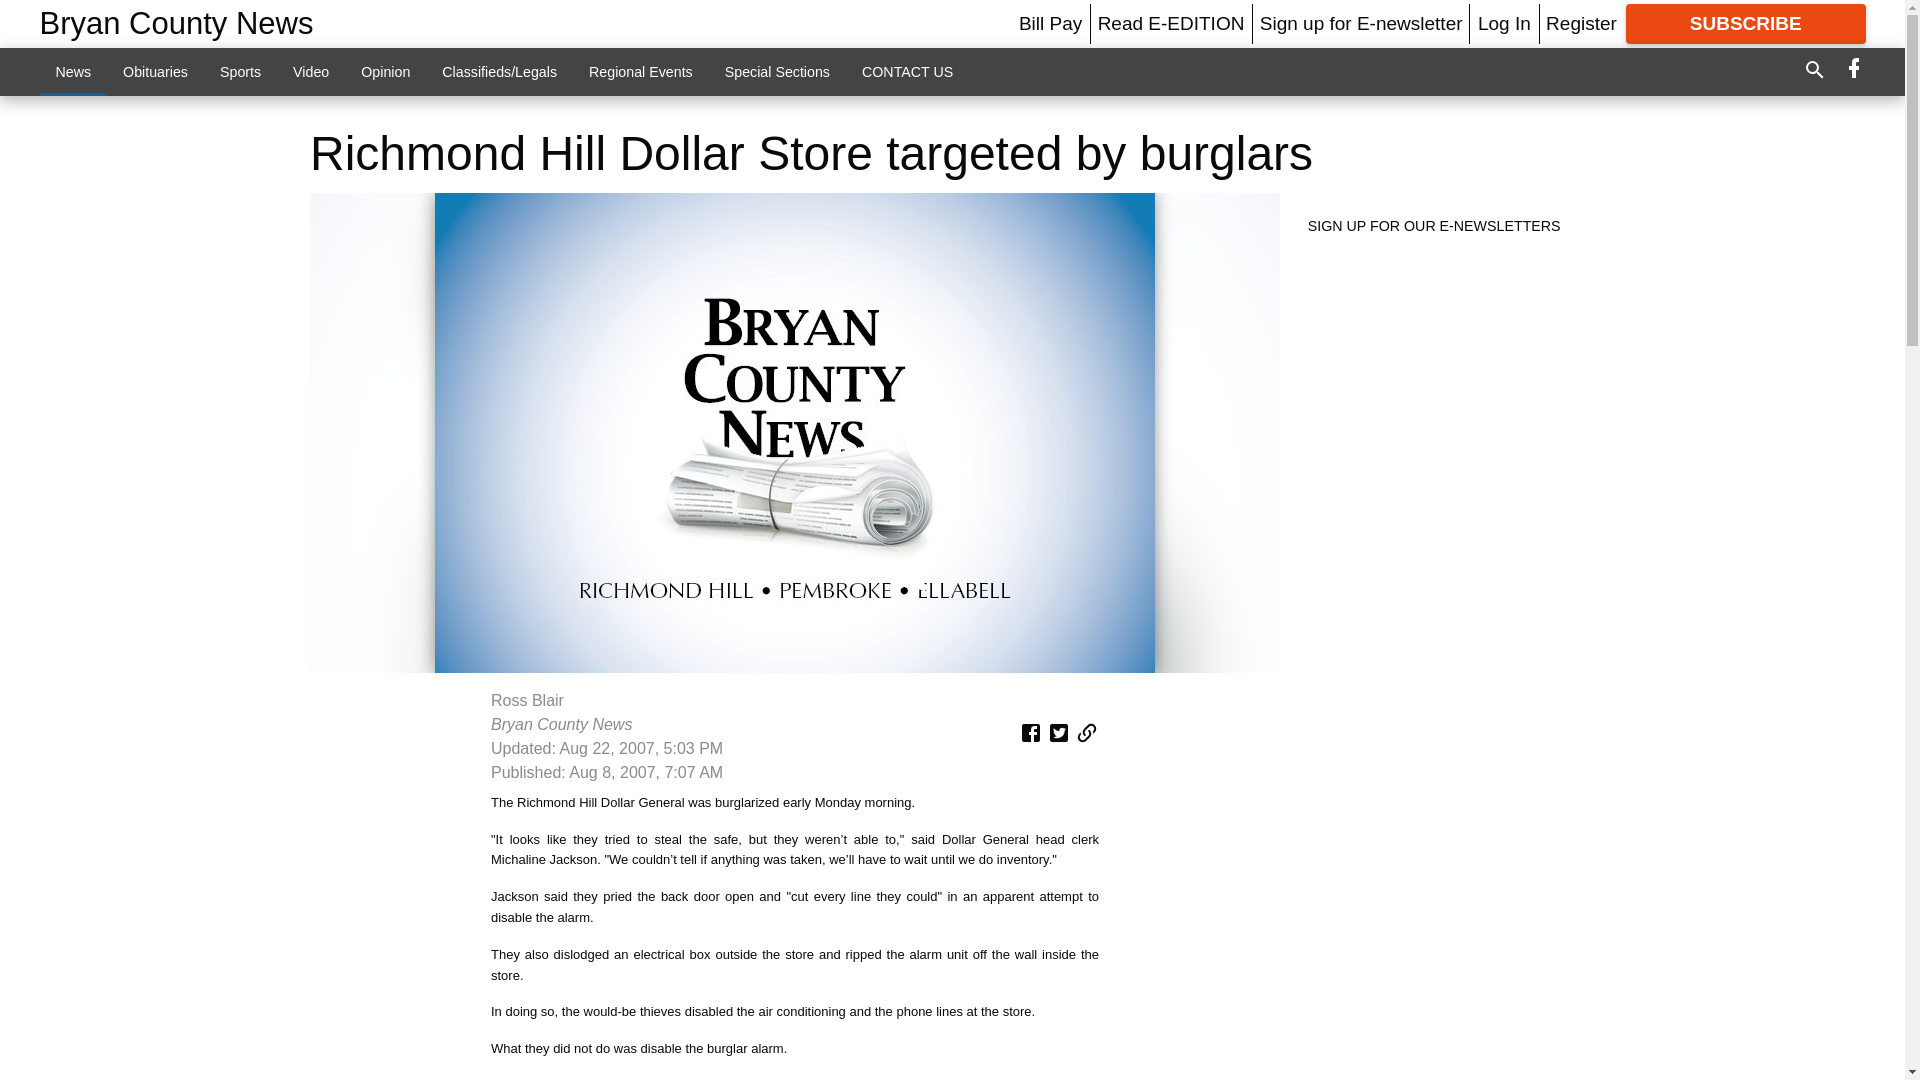 The image size is (1920, 1080). I want to click on Regional Events, so click(640, 71).